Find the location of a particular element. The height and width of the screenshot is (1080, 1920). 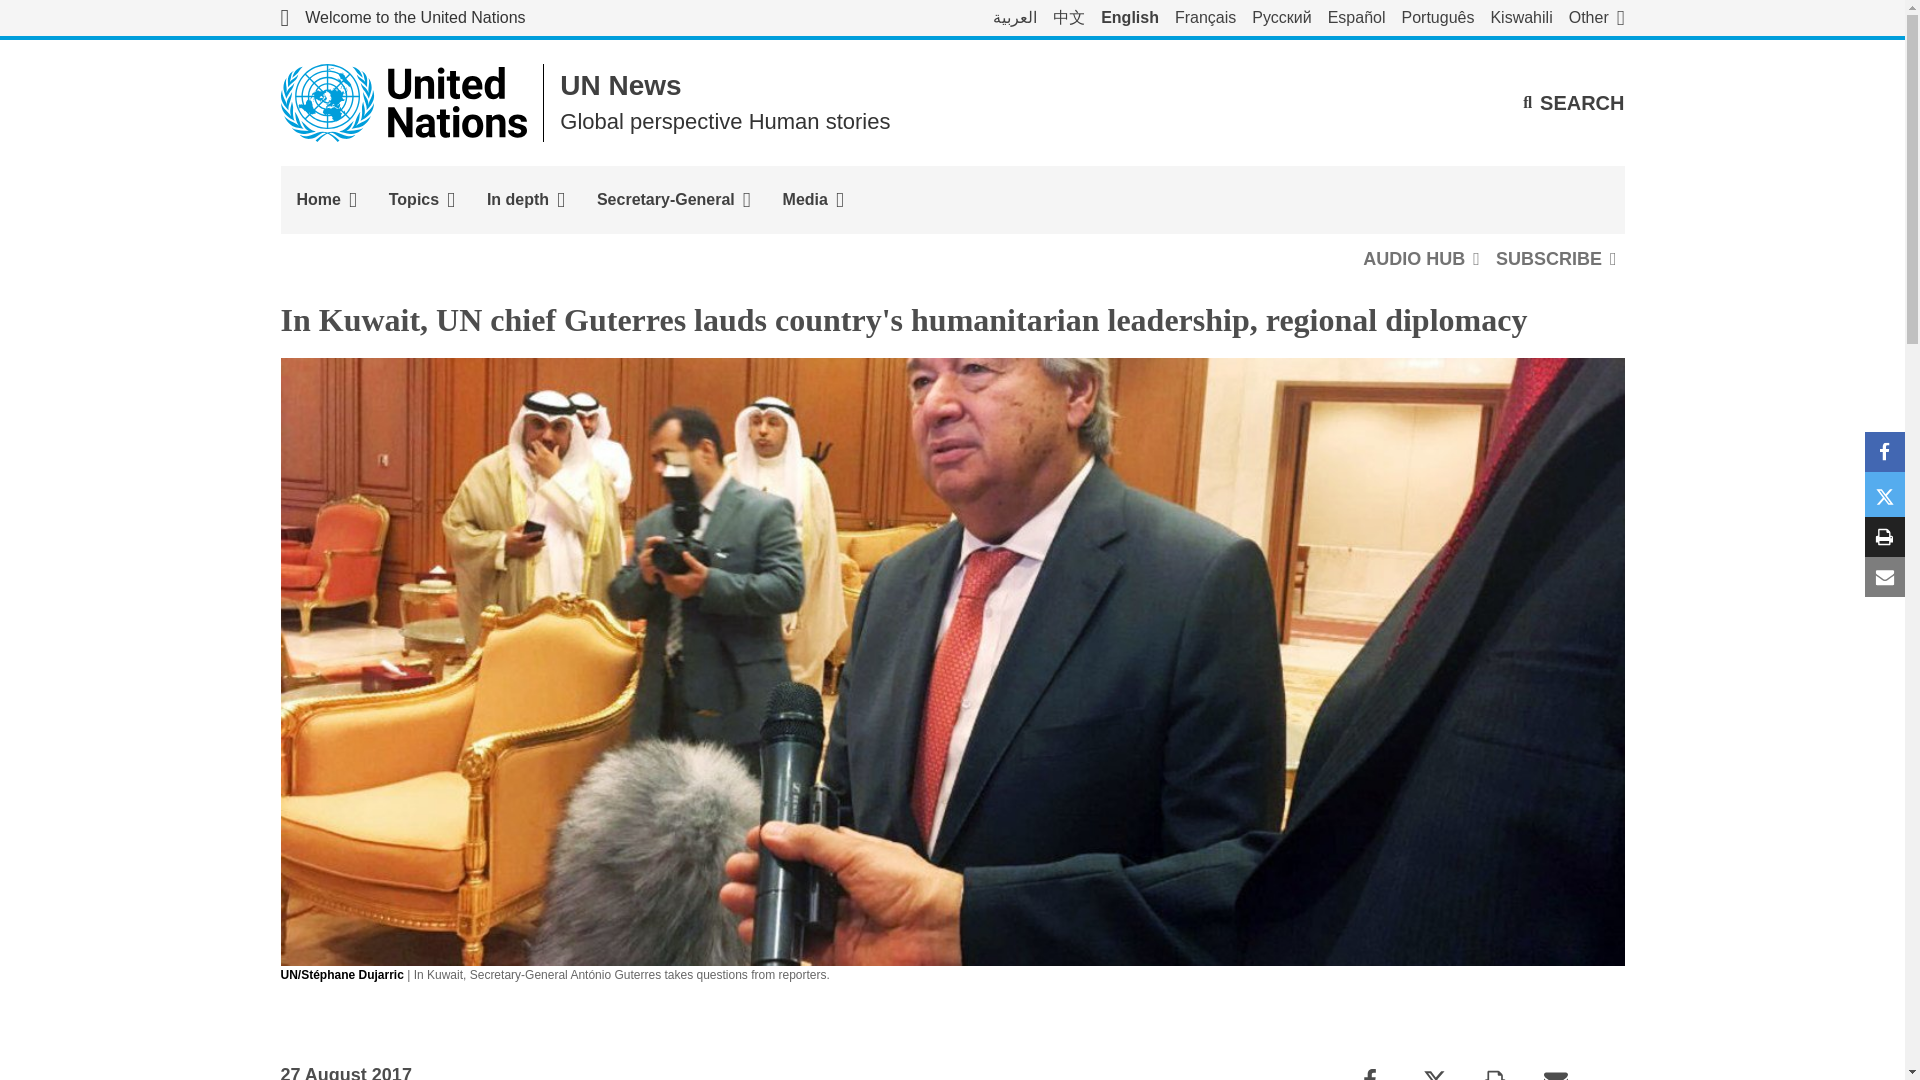

UN News is located at coordinates (620, 86).